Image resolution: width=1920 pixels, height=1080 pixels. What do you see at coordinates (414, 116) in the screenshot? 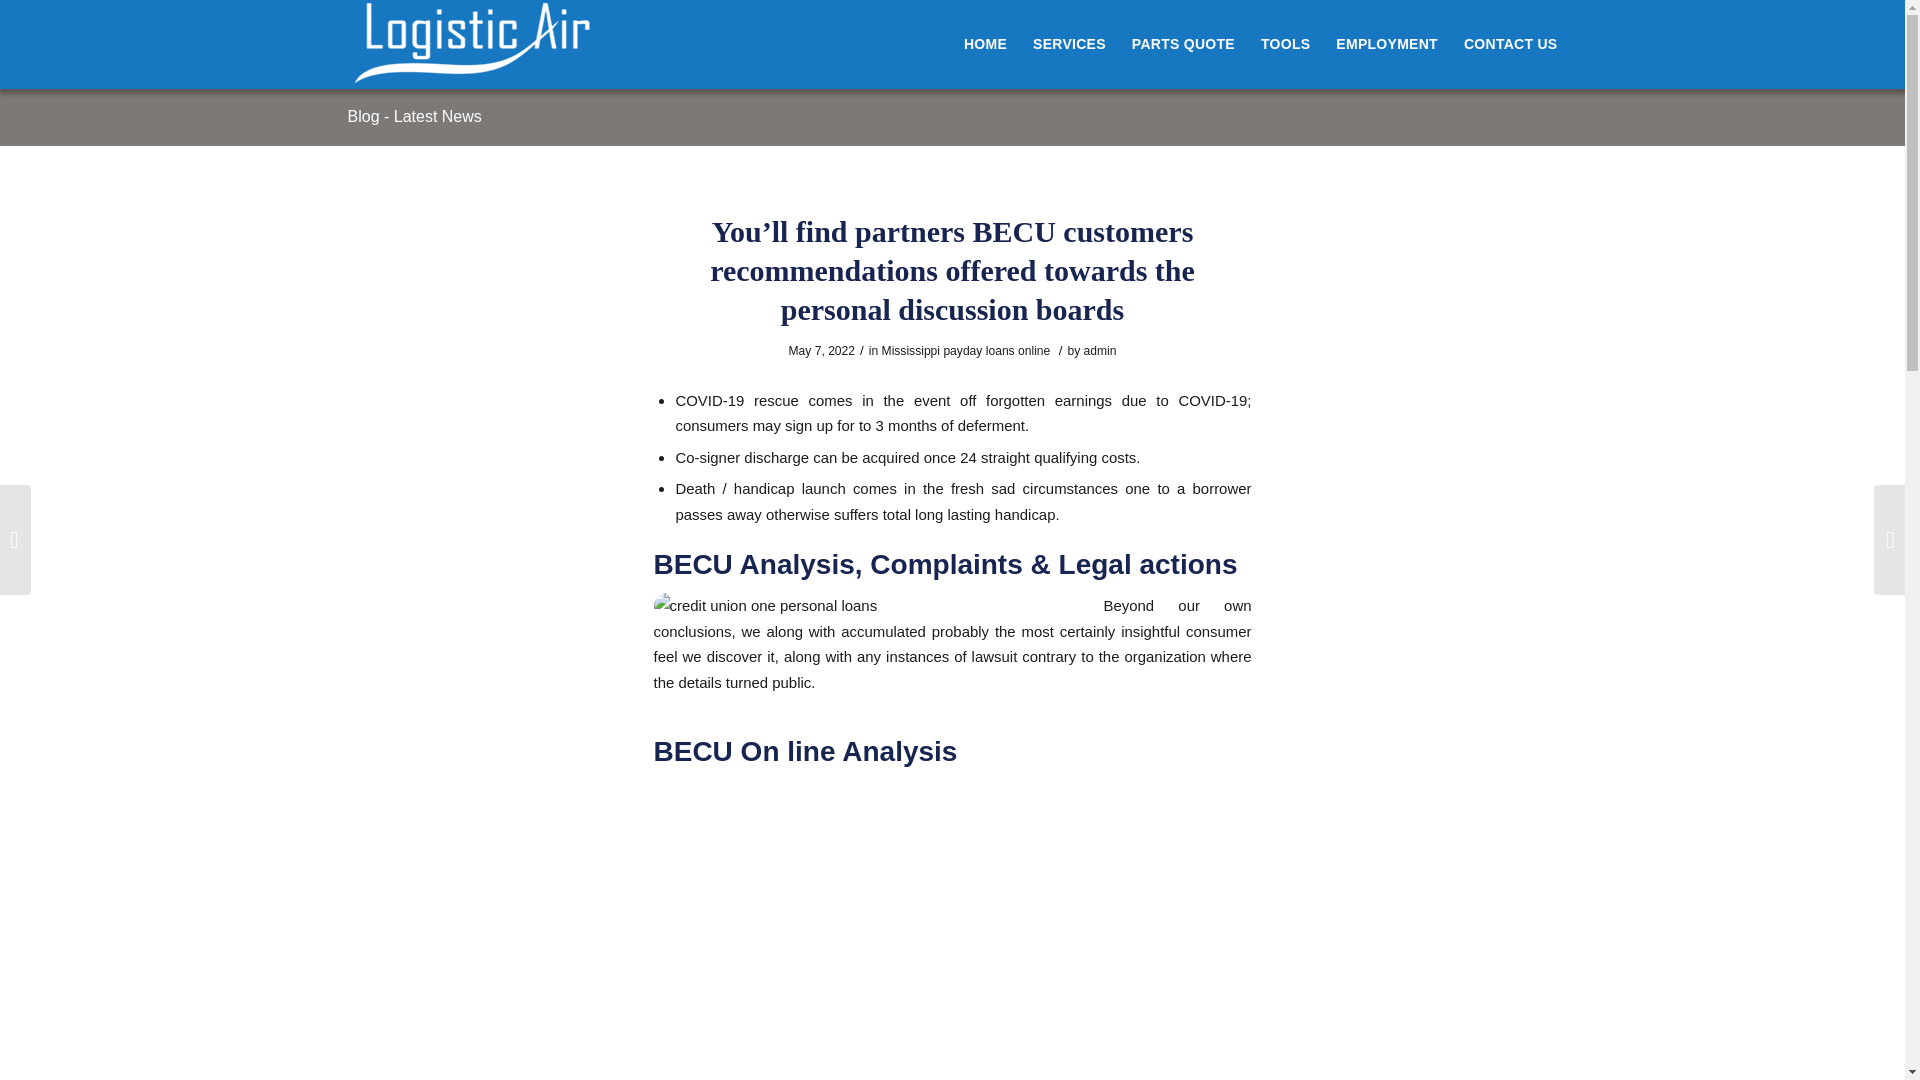
I see `Permanent Link: Blog - Latest News` at bounding box center [414, 116].